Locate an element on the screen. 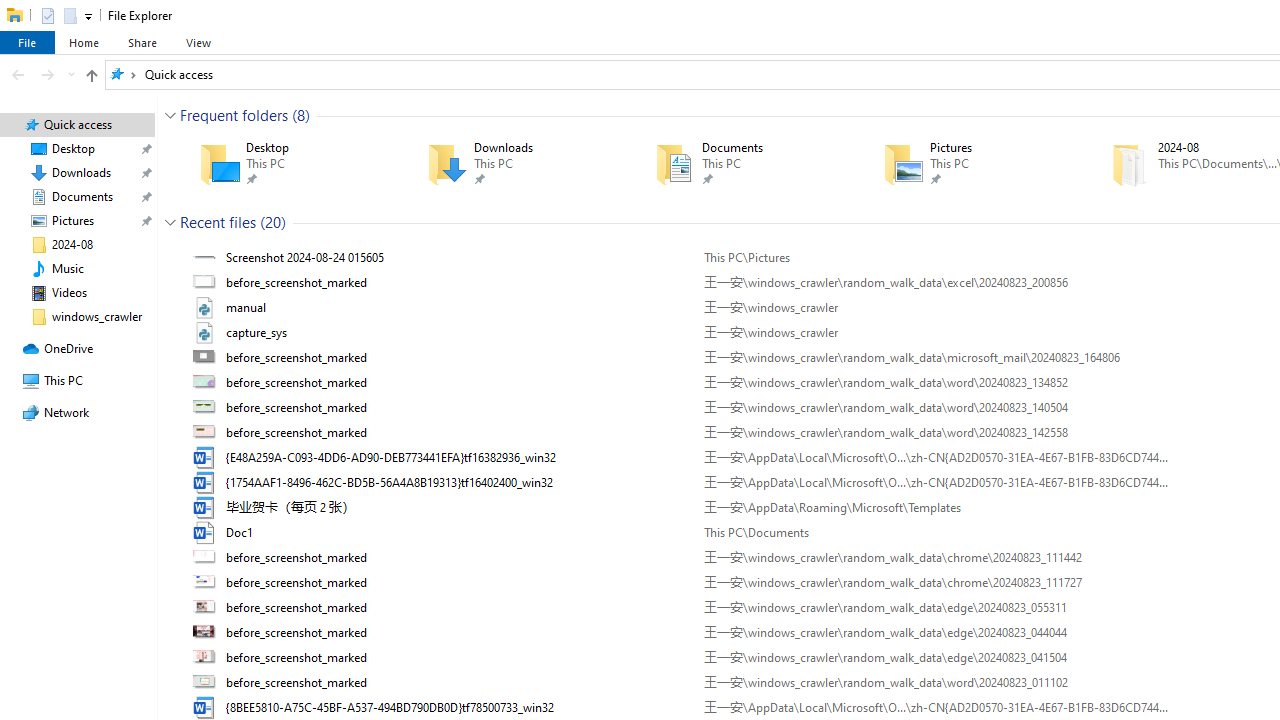 Image resolution: width=1280 pixels, height=720 pixels. Home is located at coordinates (84, 42).